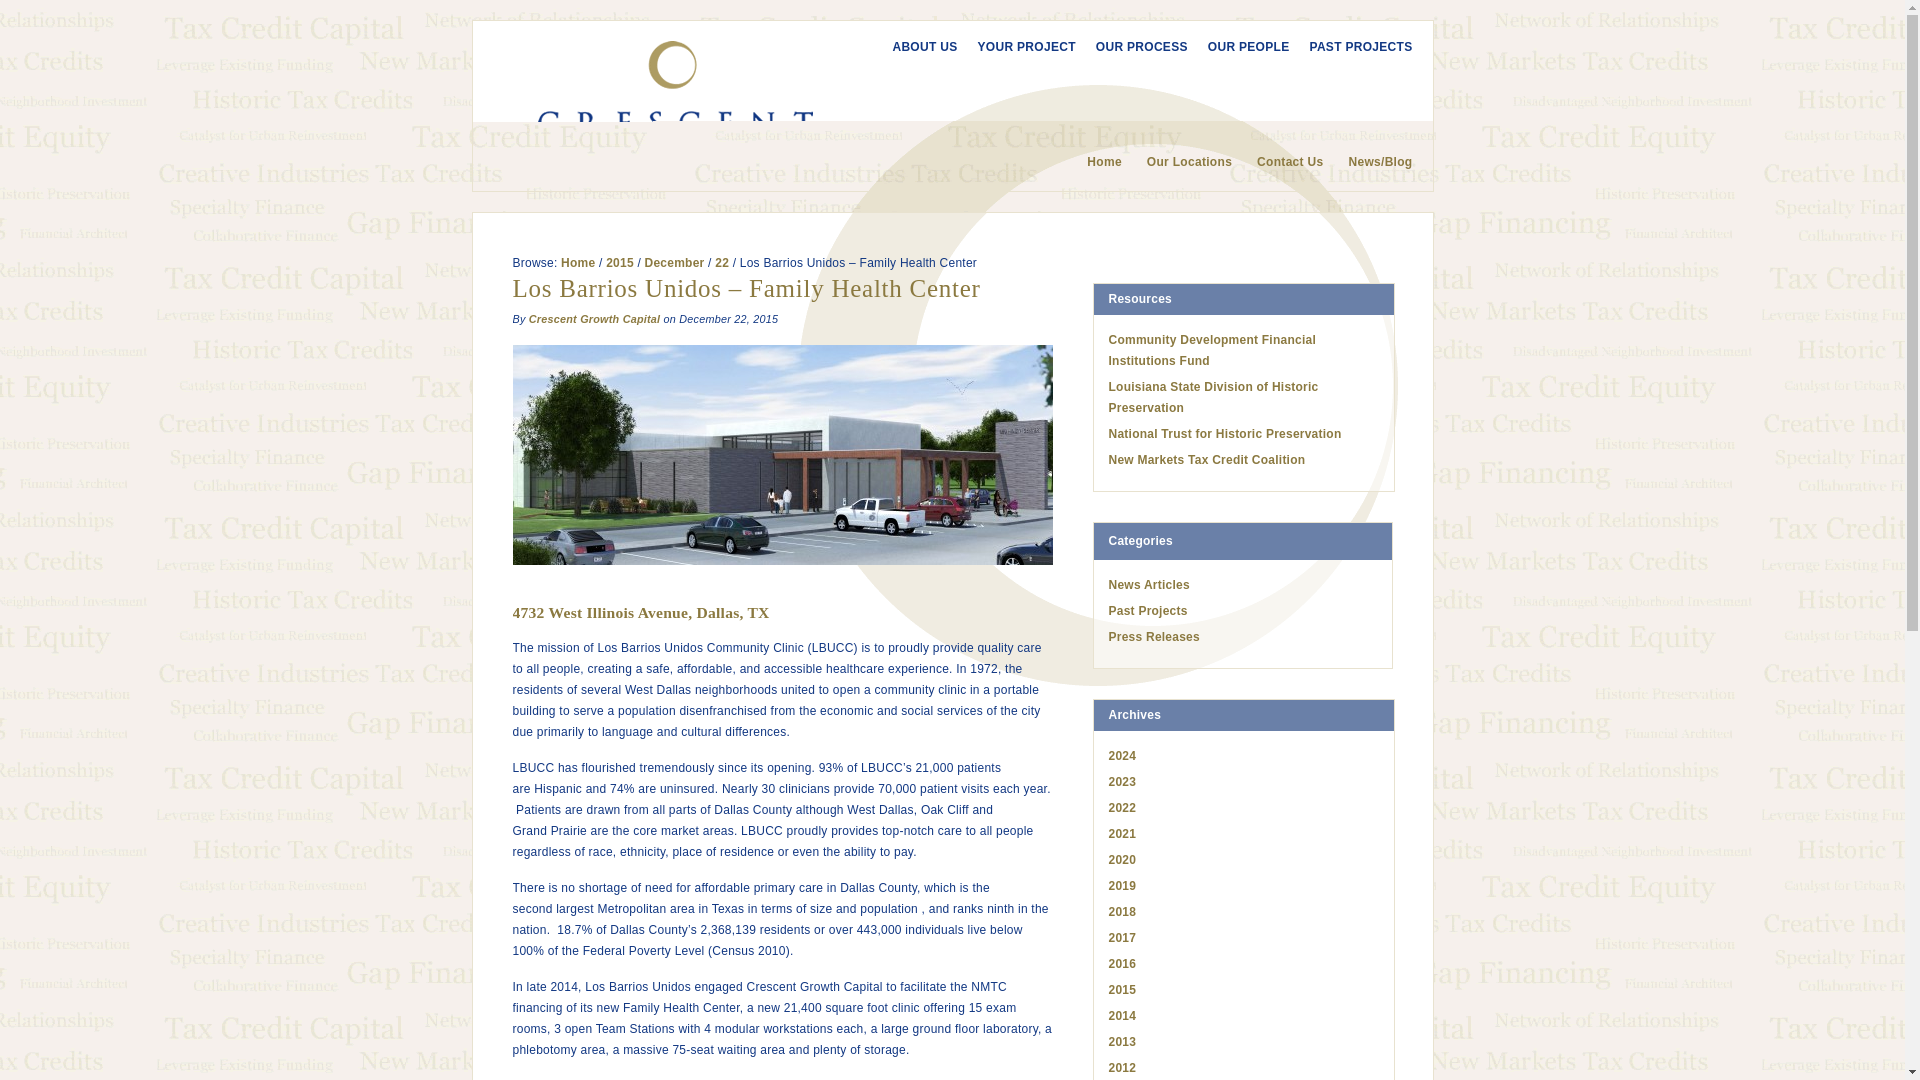 The height and width of the screenshot is (1080, 1920). Describe the element at coordinates (674, 102) in the screenshot. I see `Crescent Growth Capital, LLC` at that location.